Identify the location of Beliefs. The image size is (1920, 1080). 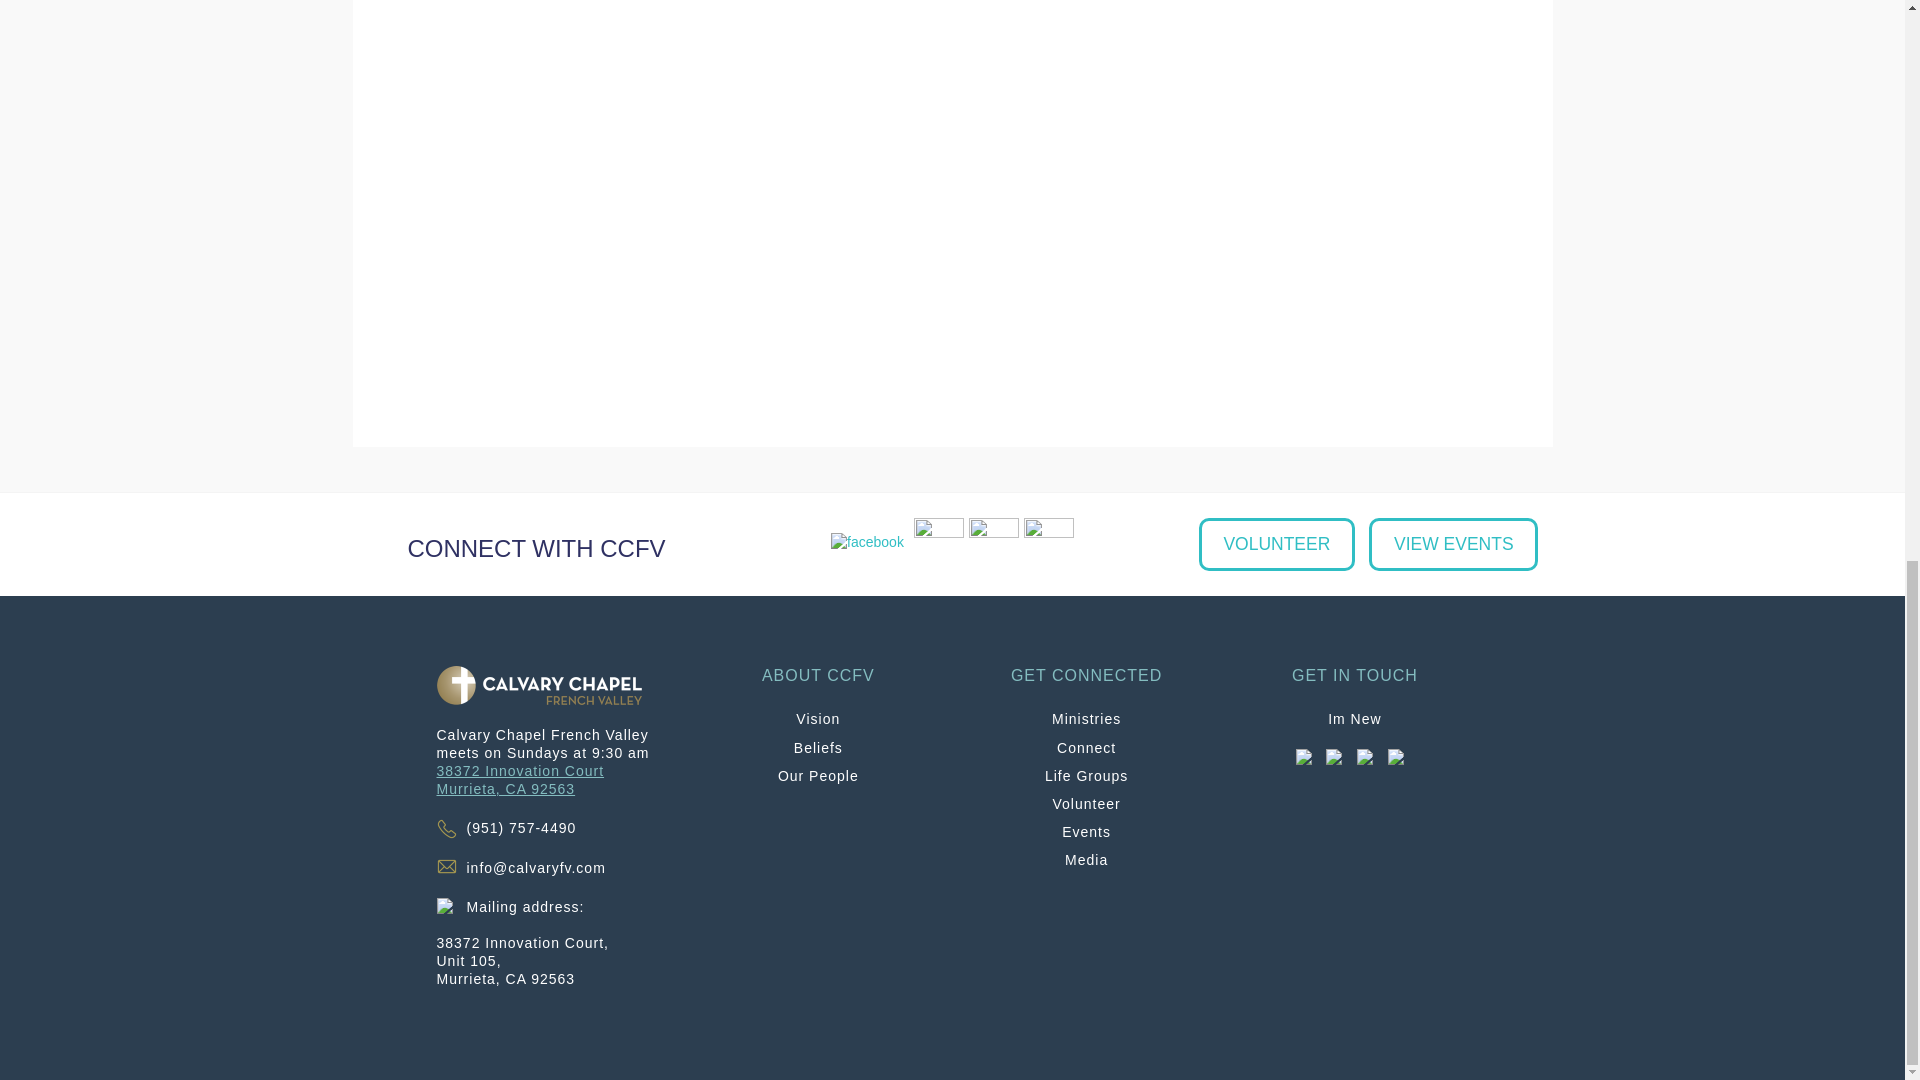
(818, 748).